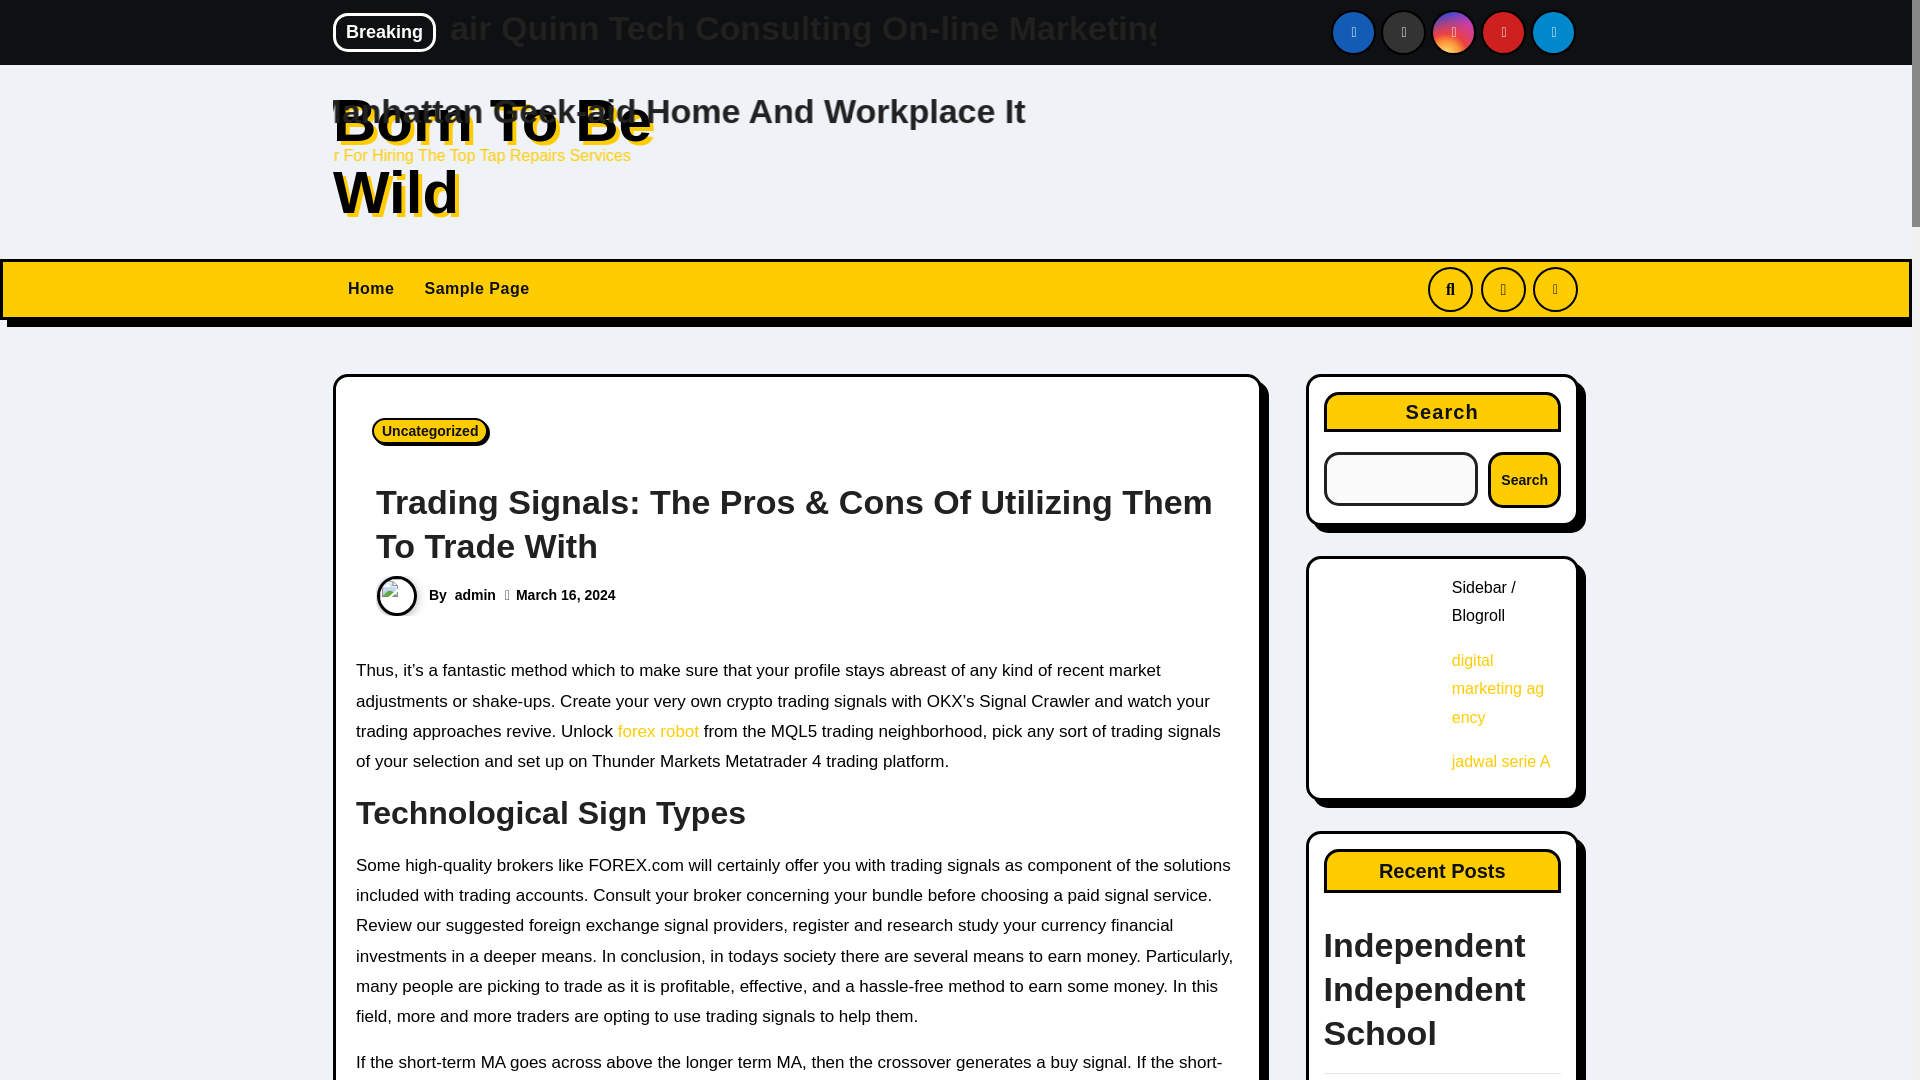 This screenshot has width=1920, height=1080. What do you see at coordinates (370, 290) in the screenshot?
I see `Home` at bounding box center [370, 290].